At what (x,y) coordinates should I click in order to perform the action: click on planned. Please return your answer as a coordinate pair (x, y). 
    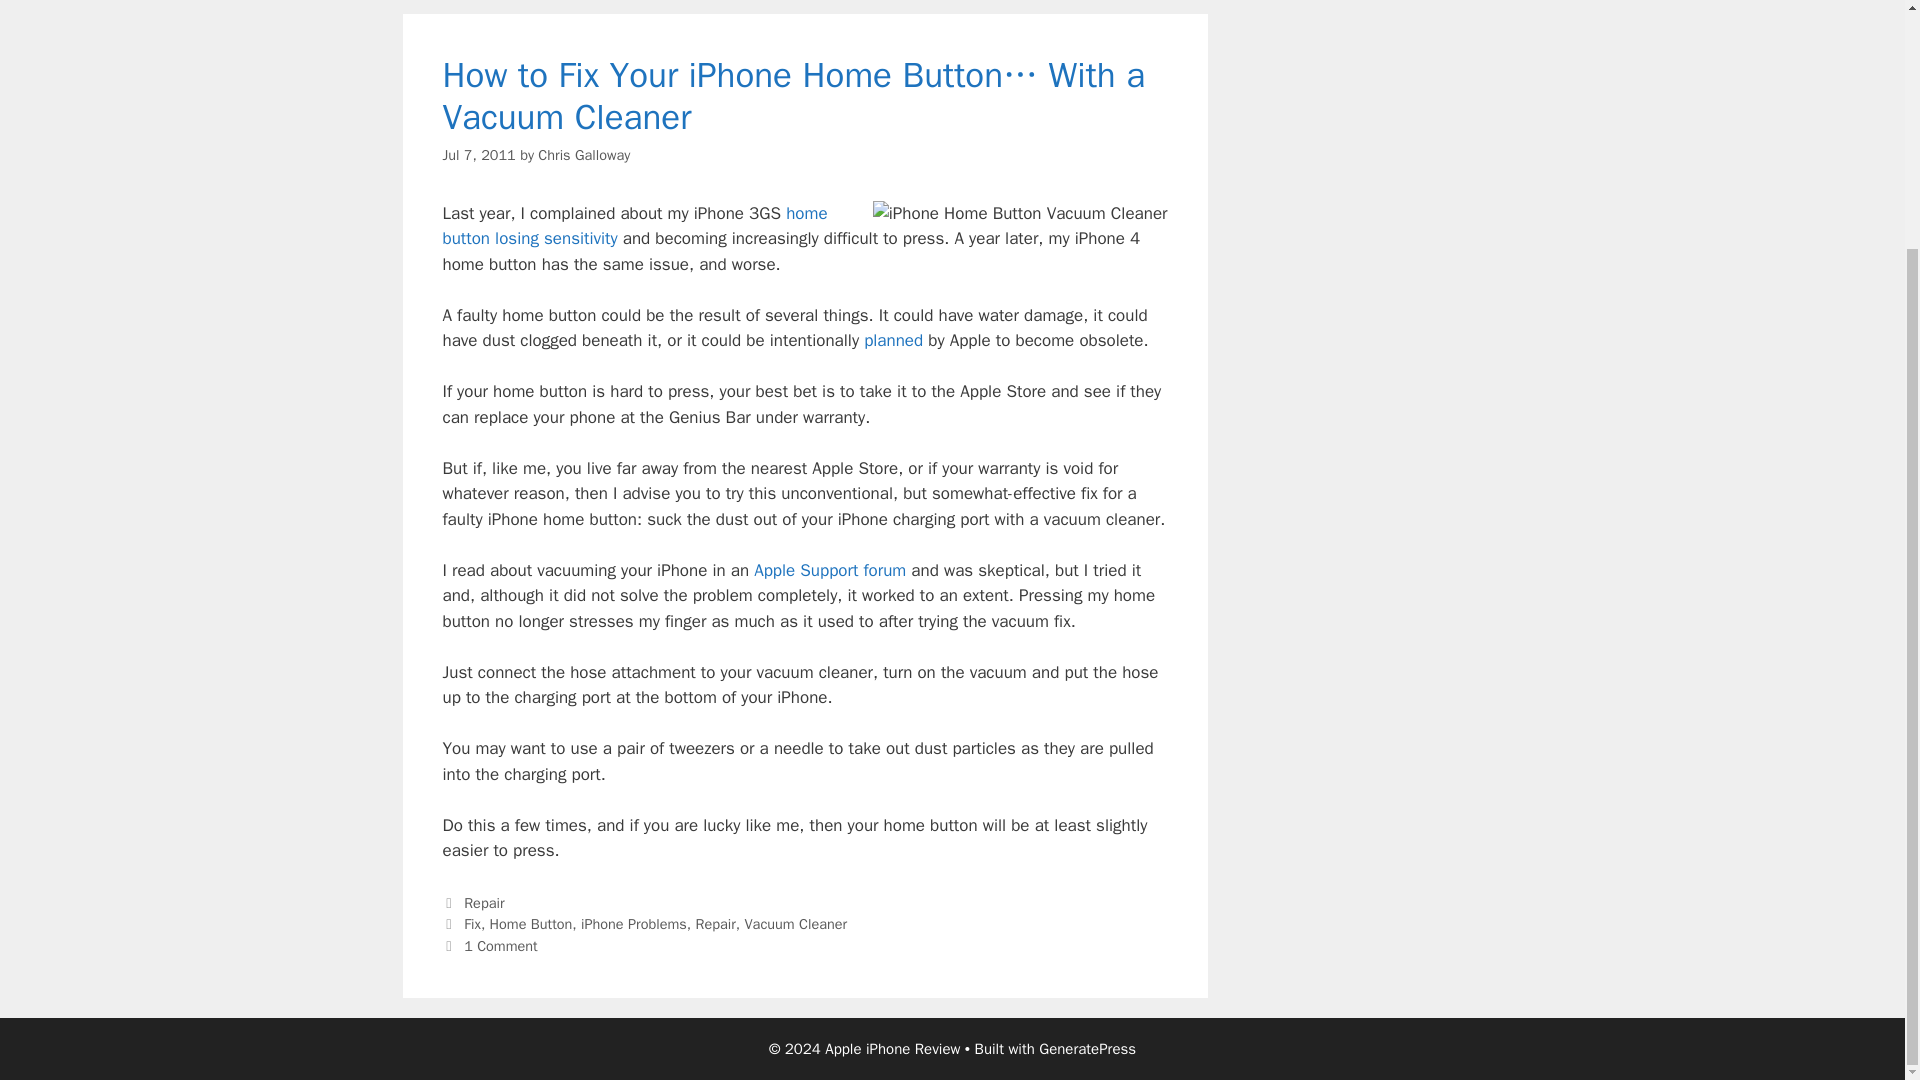
    Looking at the image, I should click on (894, 340).